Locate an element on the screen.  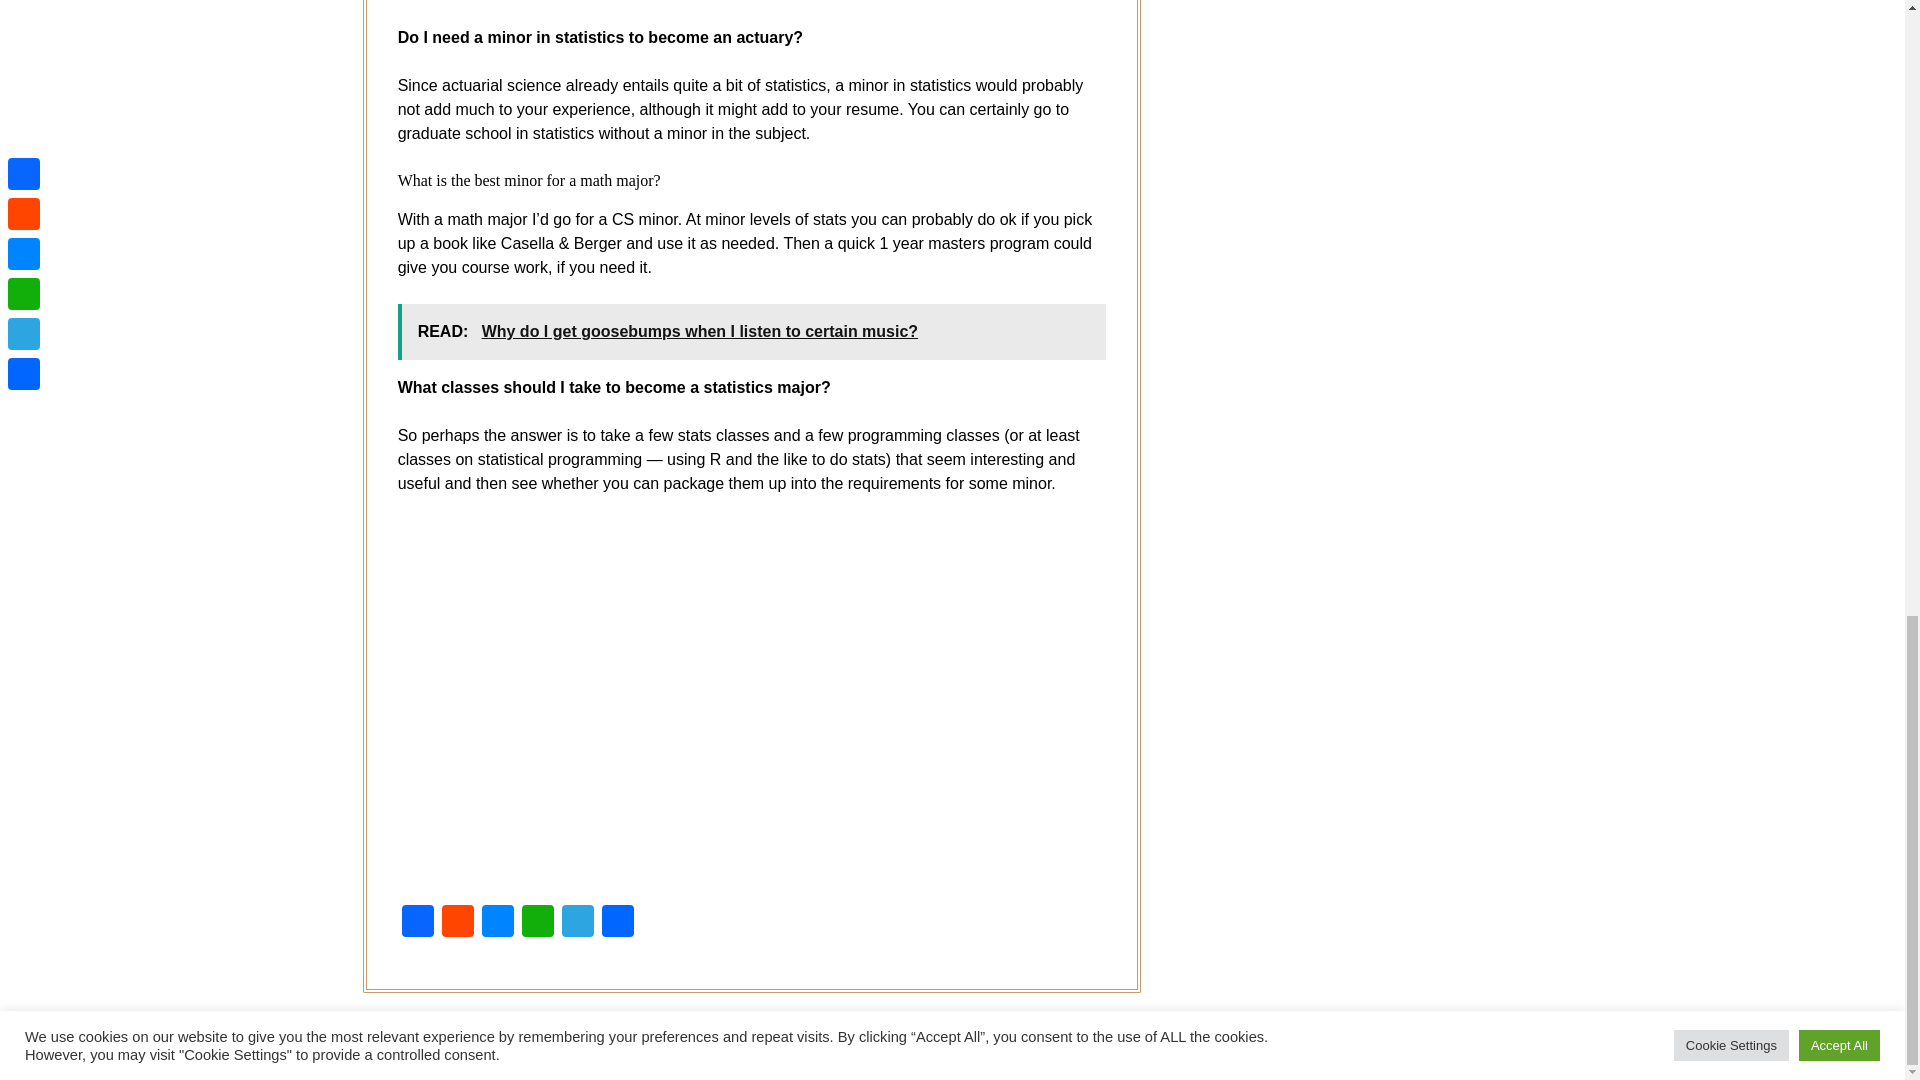
The BEST College Degree Minors! is located at coordinates (718, 700).